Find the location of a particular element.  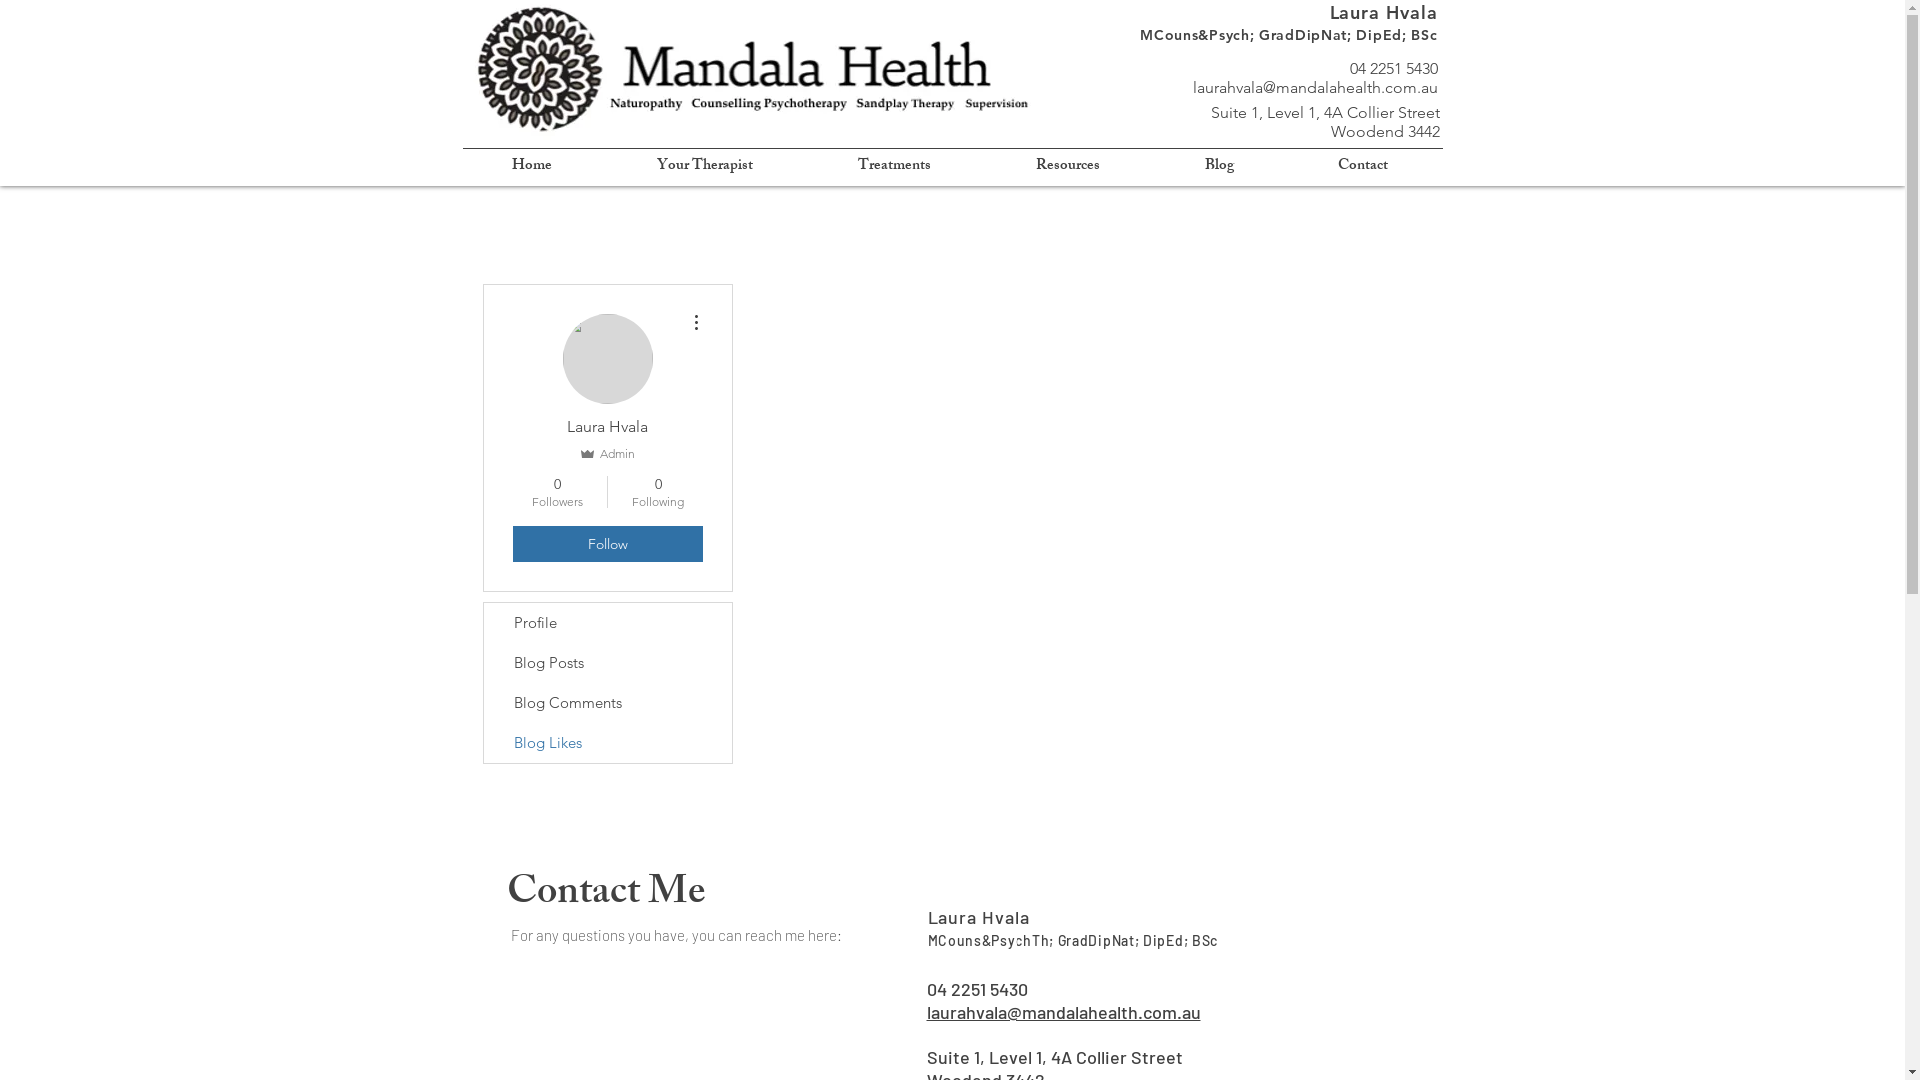

Blog is located at coordinates (1218, 167).